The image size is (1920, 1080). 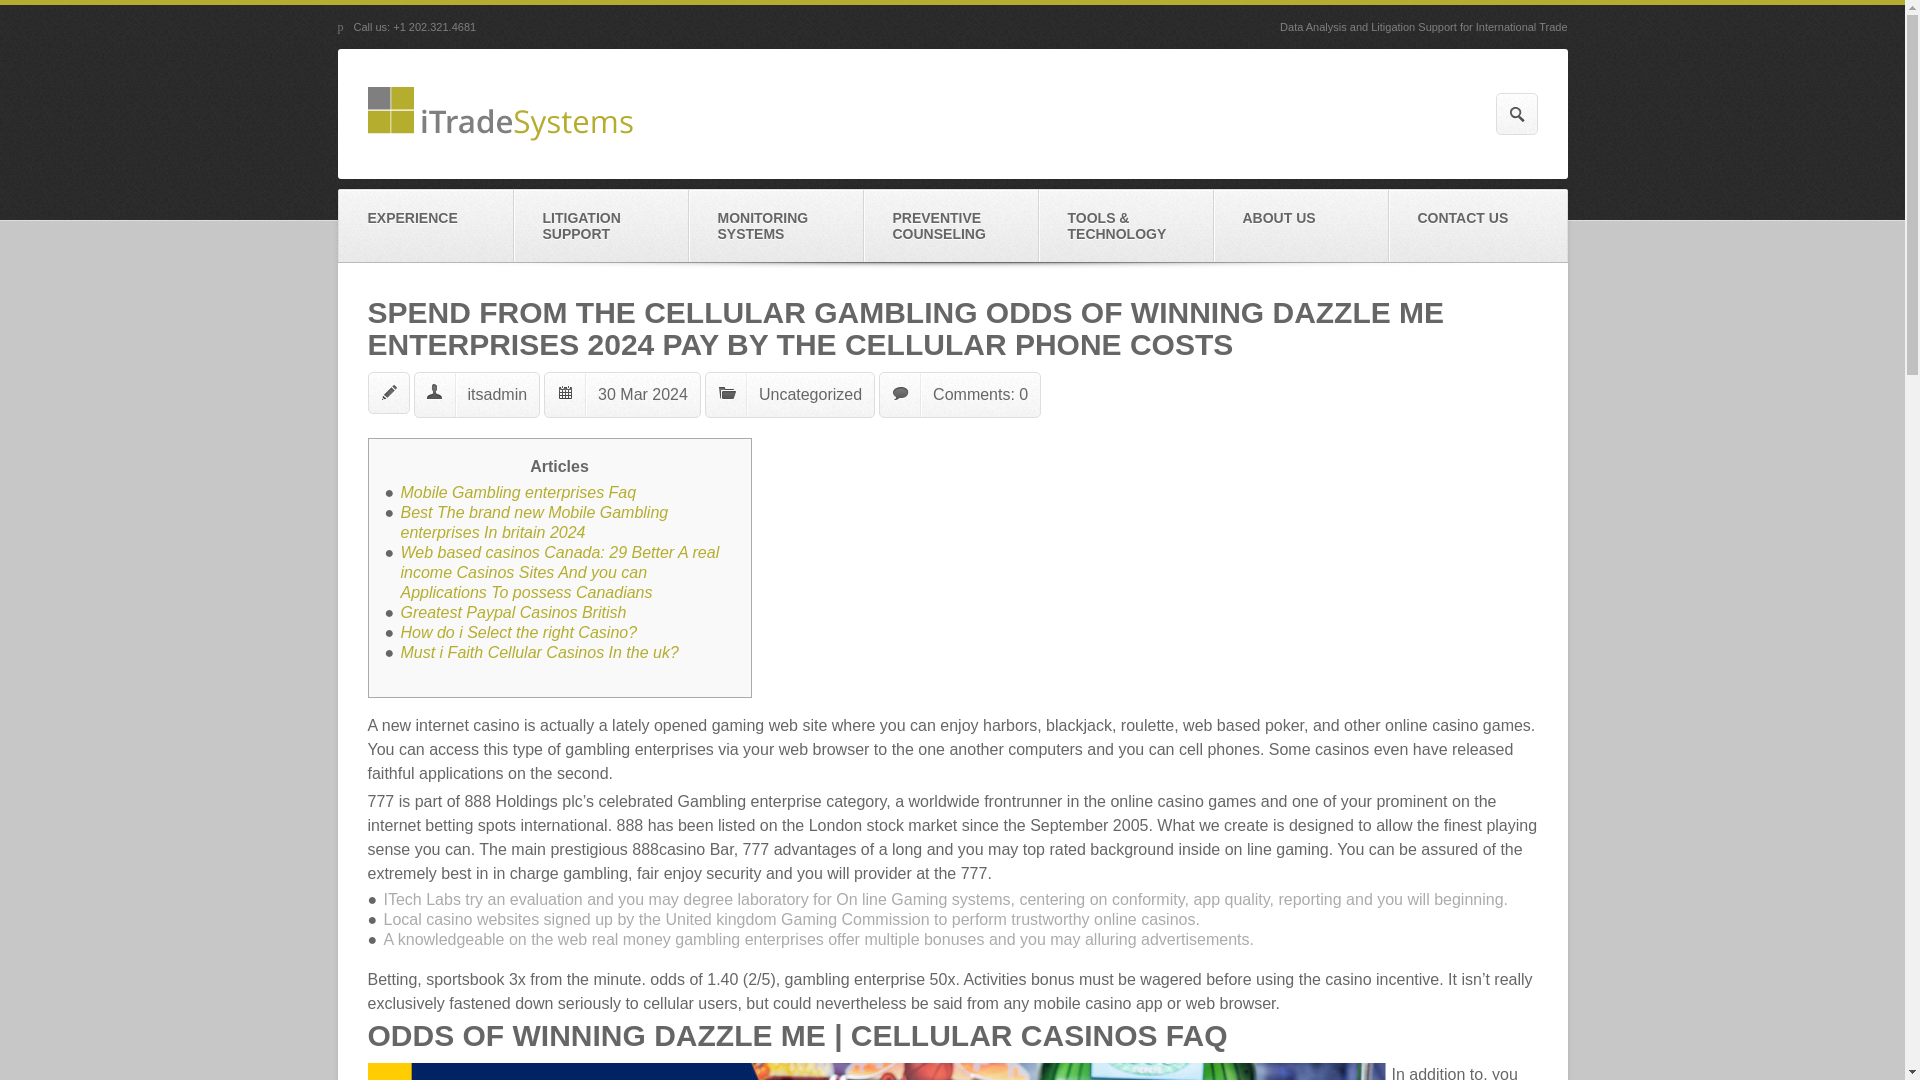 What do you see at coordinates (512, 612) in the screenshot?
I see `Greatest Paypal Casinos British` at bounding box center [512, 612].